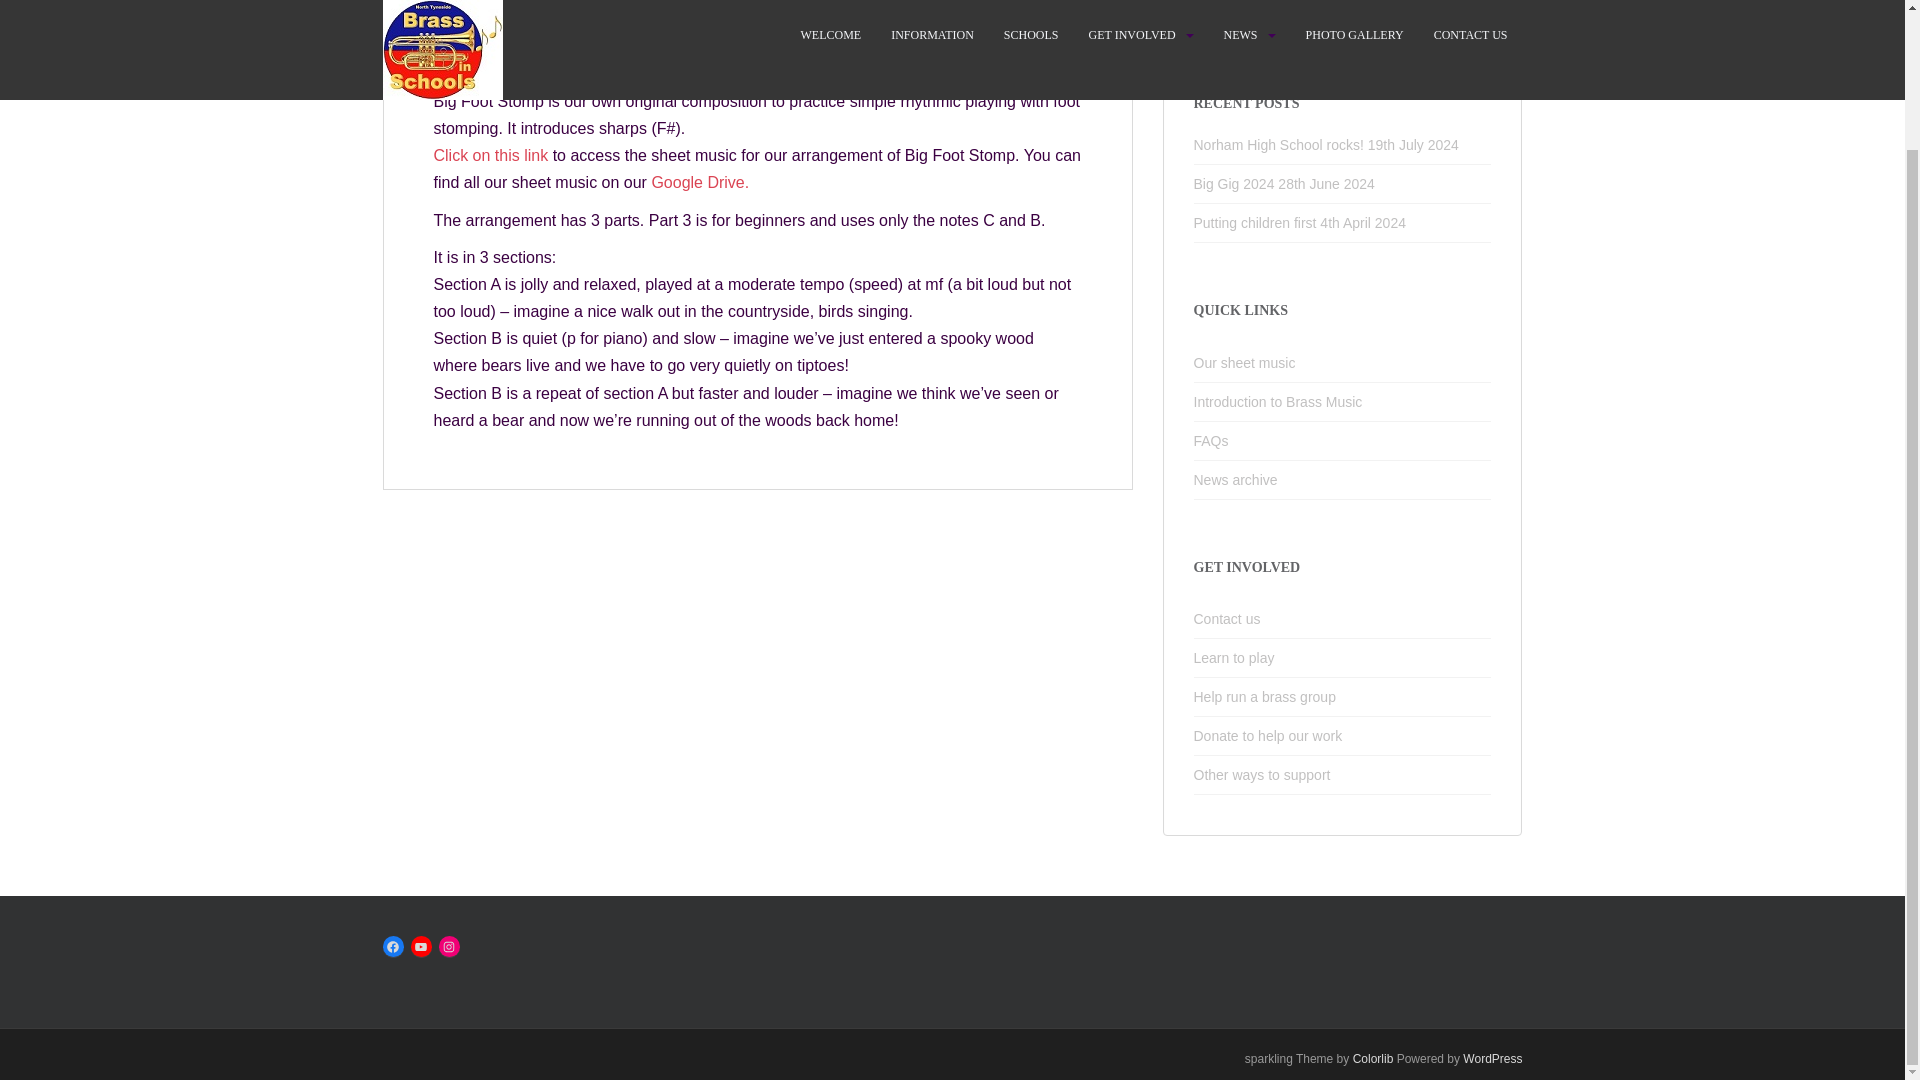  Describe the element at coordinates (1342, 698) in the screenshot. I see `Help run a brass group` at that location.